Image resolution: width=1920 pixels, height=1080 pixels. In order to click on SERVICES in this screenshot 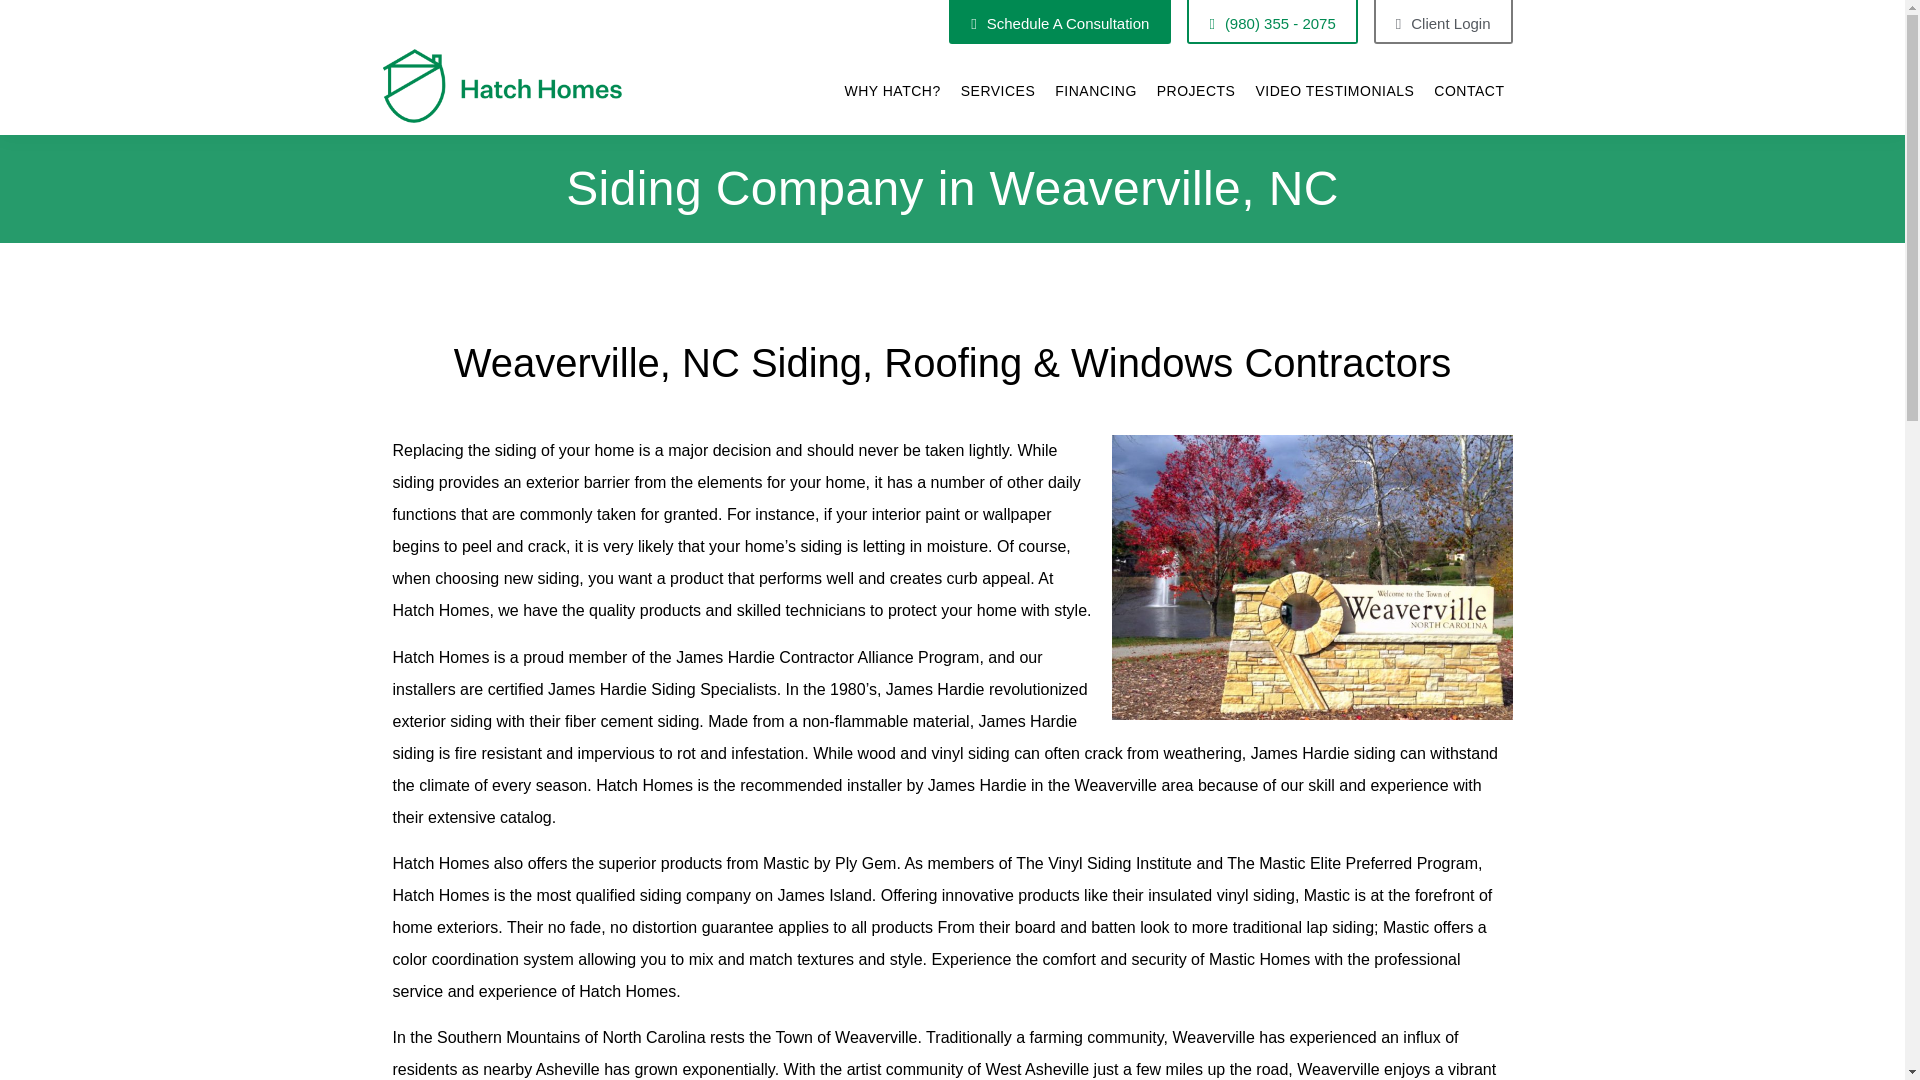, I will do `click(998, 91)`.